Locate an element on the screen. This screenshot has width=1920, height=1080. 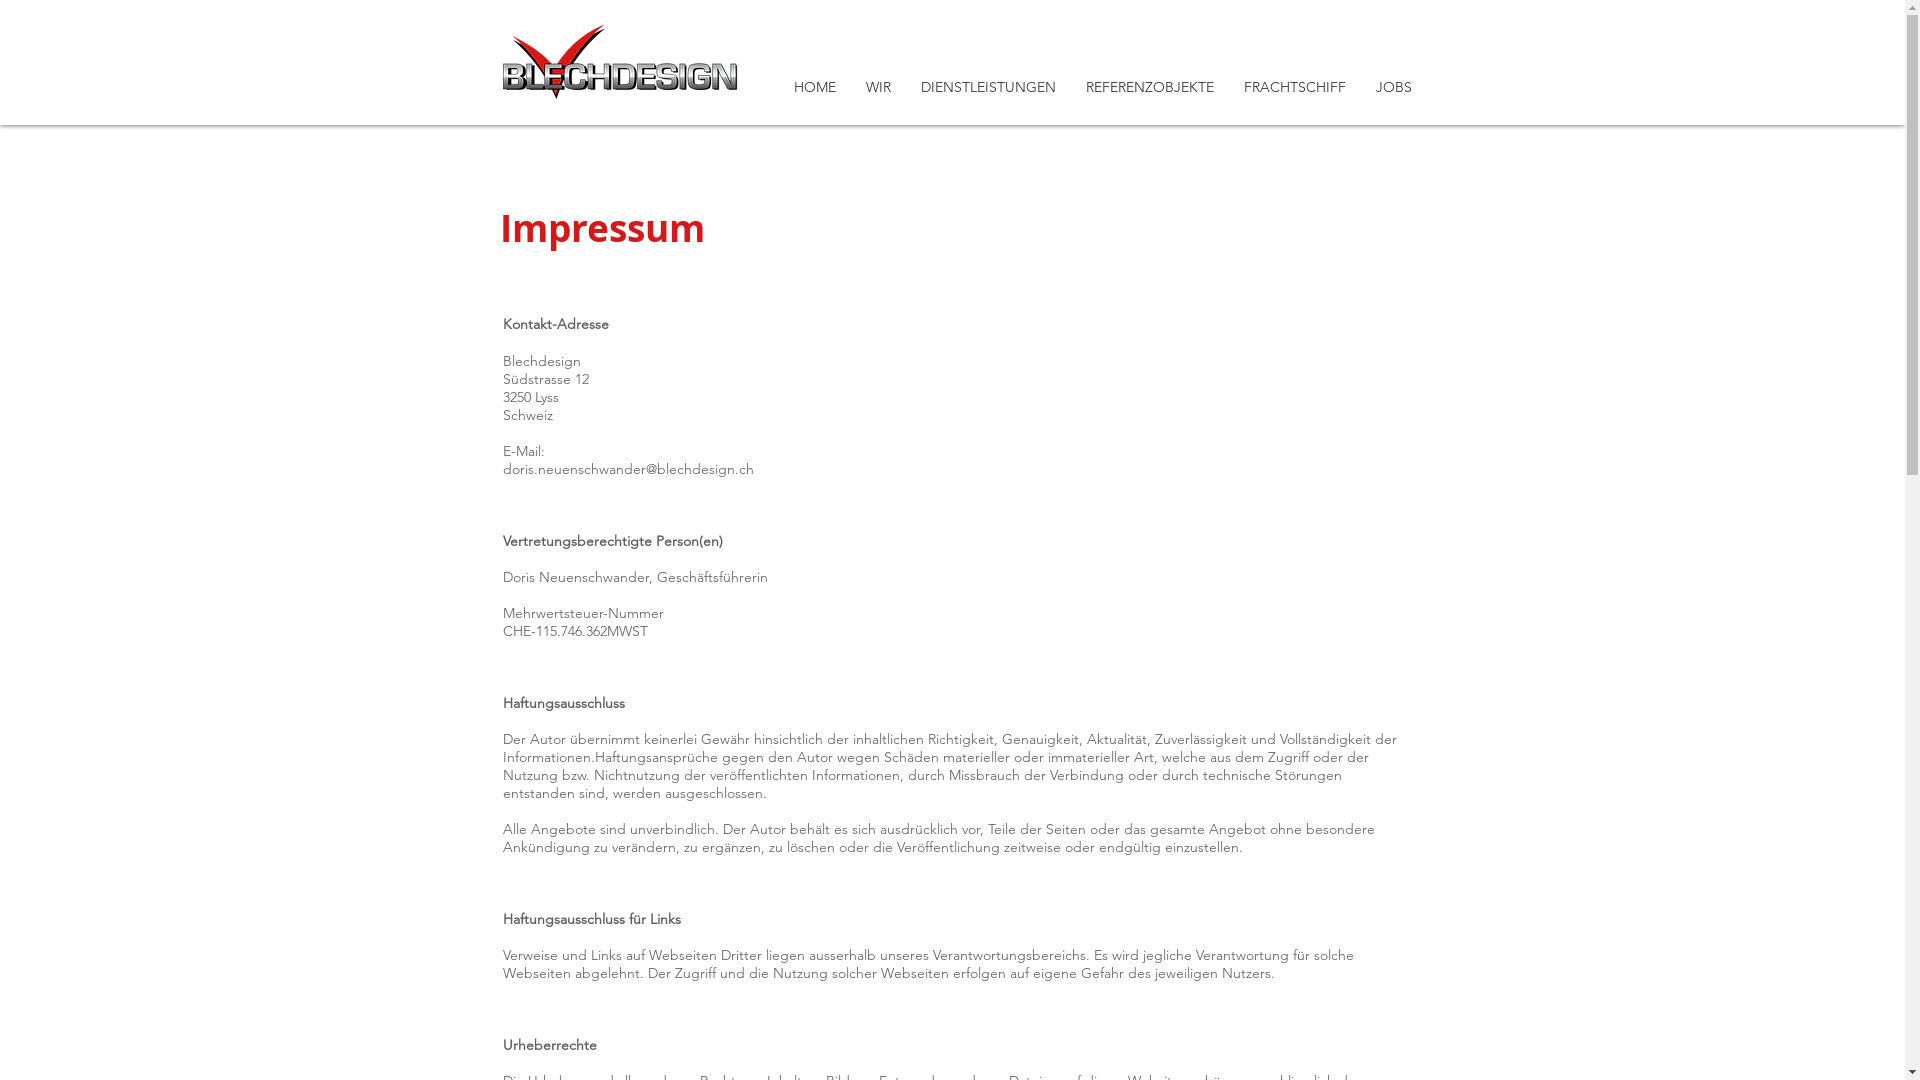
doris.neuenschwander@blechdesign.ch is located at coordinates (628, 469).